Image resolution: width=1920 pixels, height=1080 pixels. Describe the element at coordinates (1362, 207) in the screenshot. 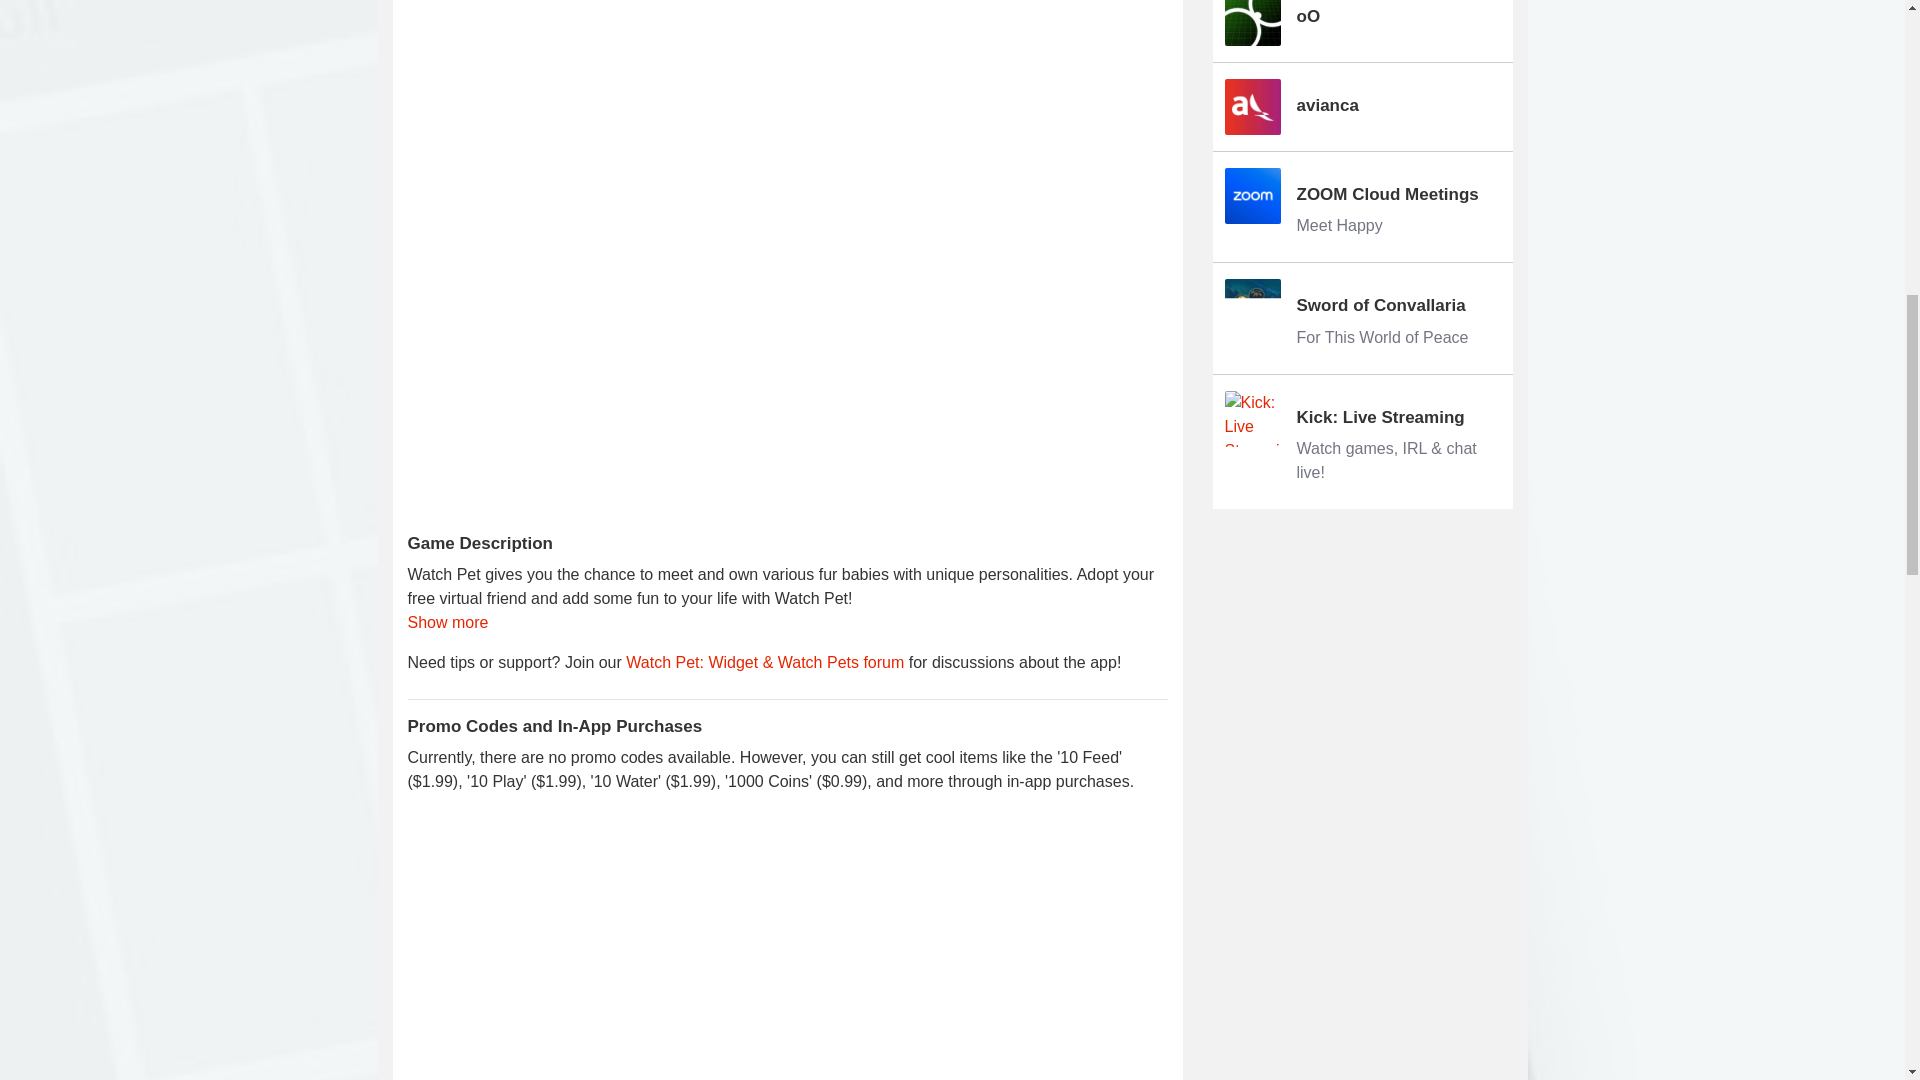

I see `Download oO App` at that location.